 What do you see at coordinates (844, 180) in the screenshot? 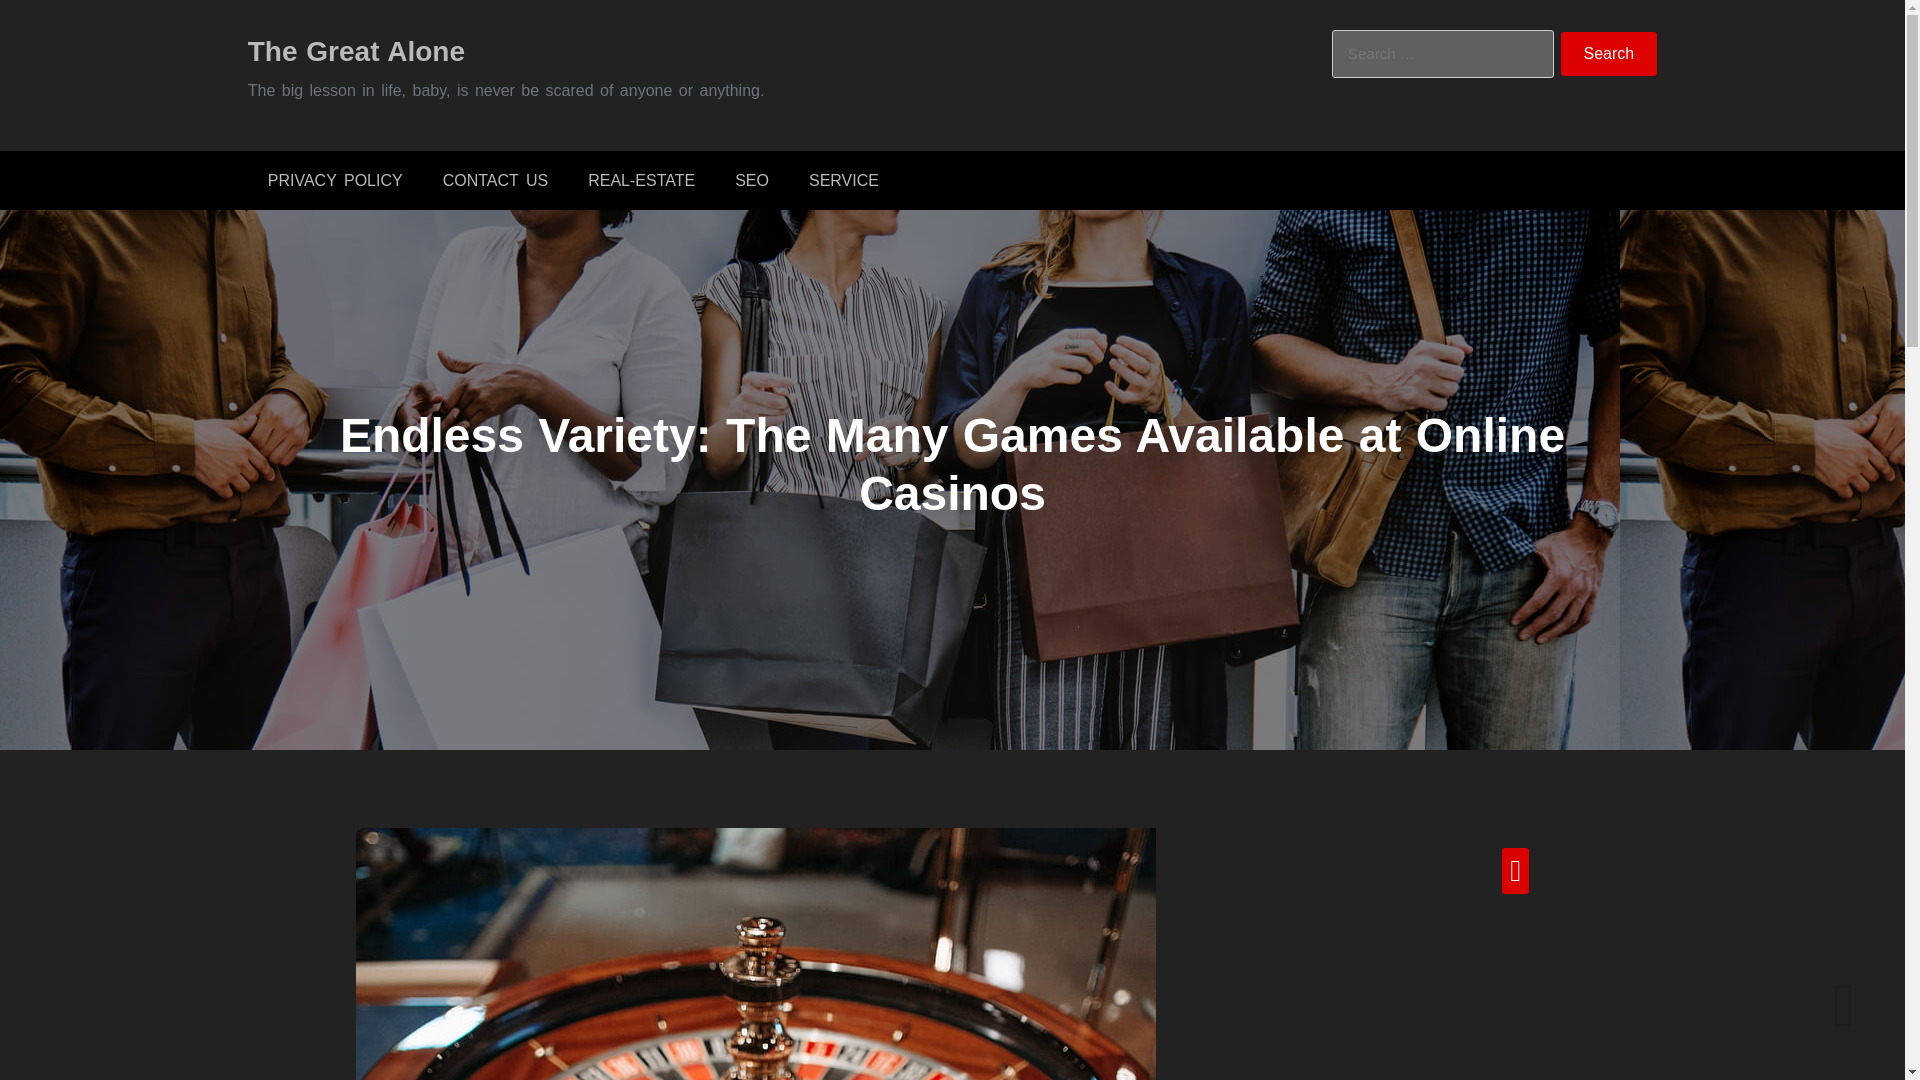
I see `SERVICE` at bounding box center [844, 180].